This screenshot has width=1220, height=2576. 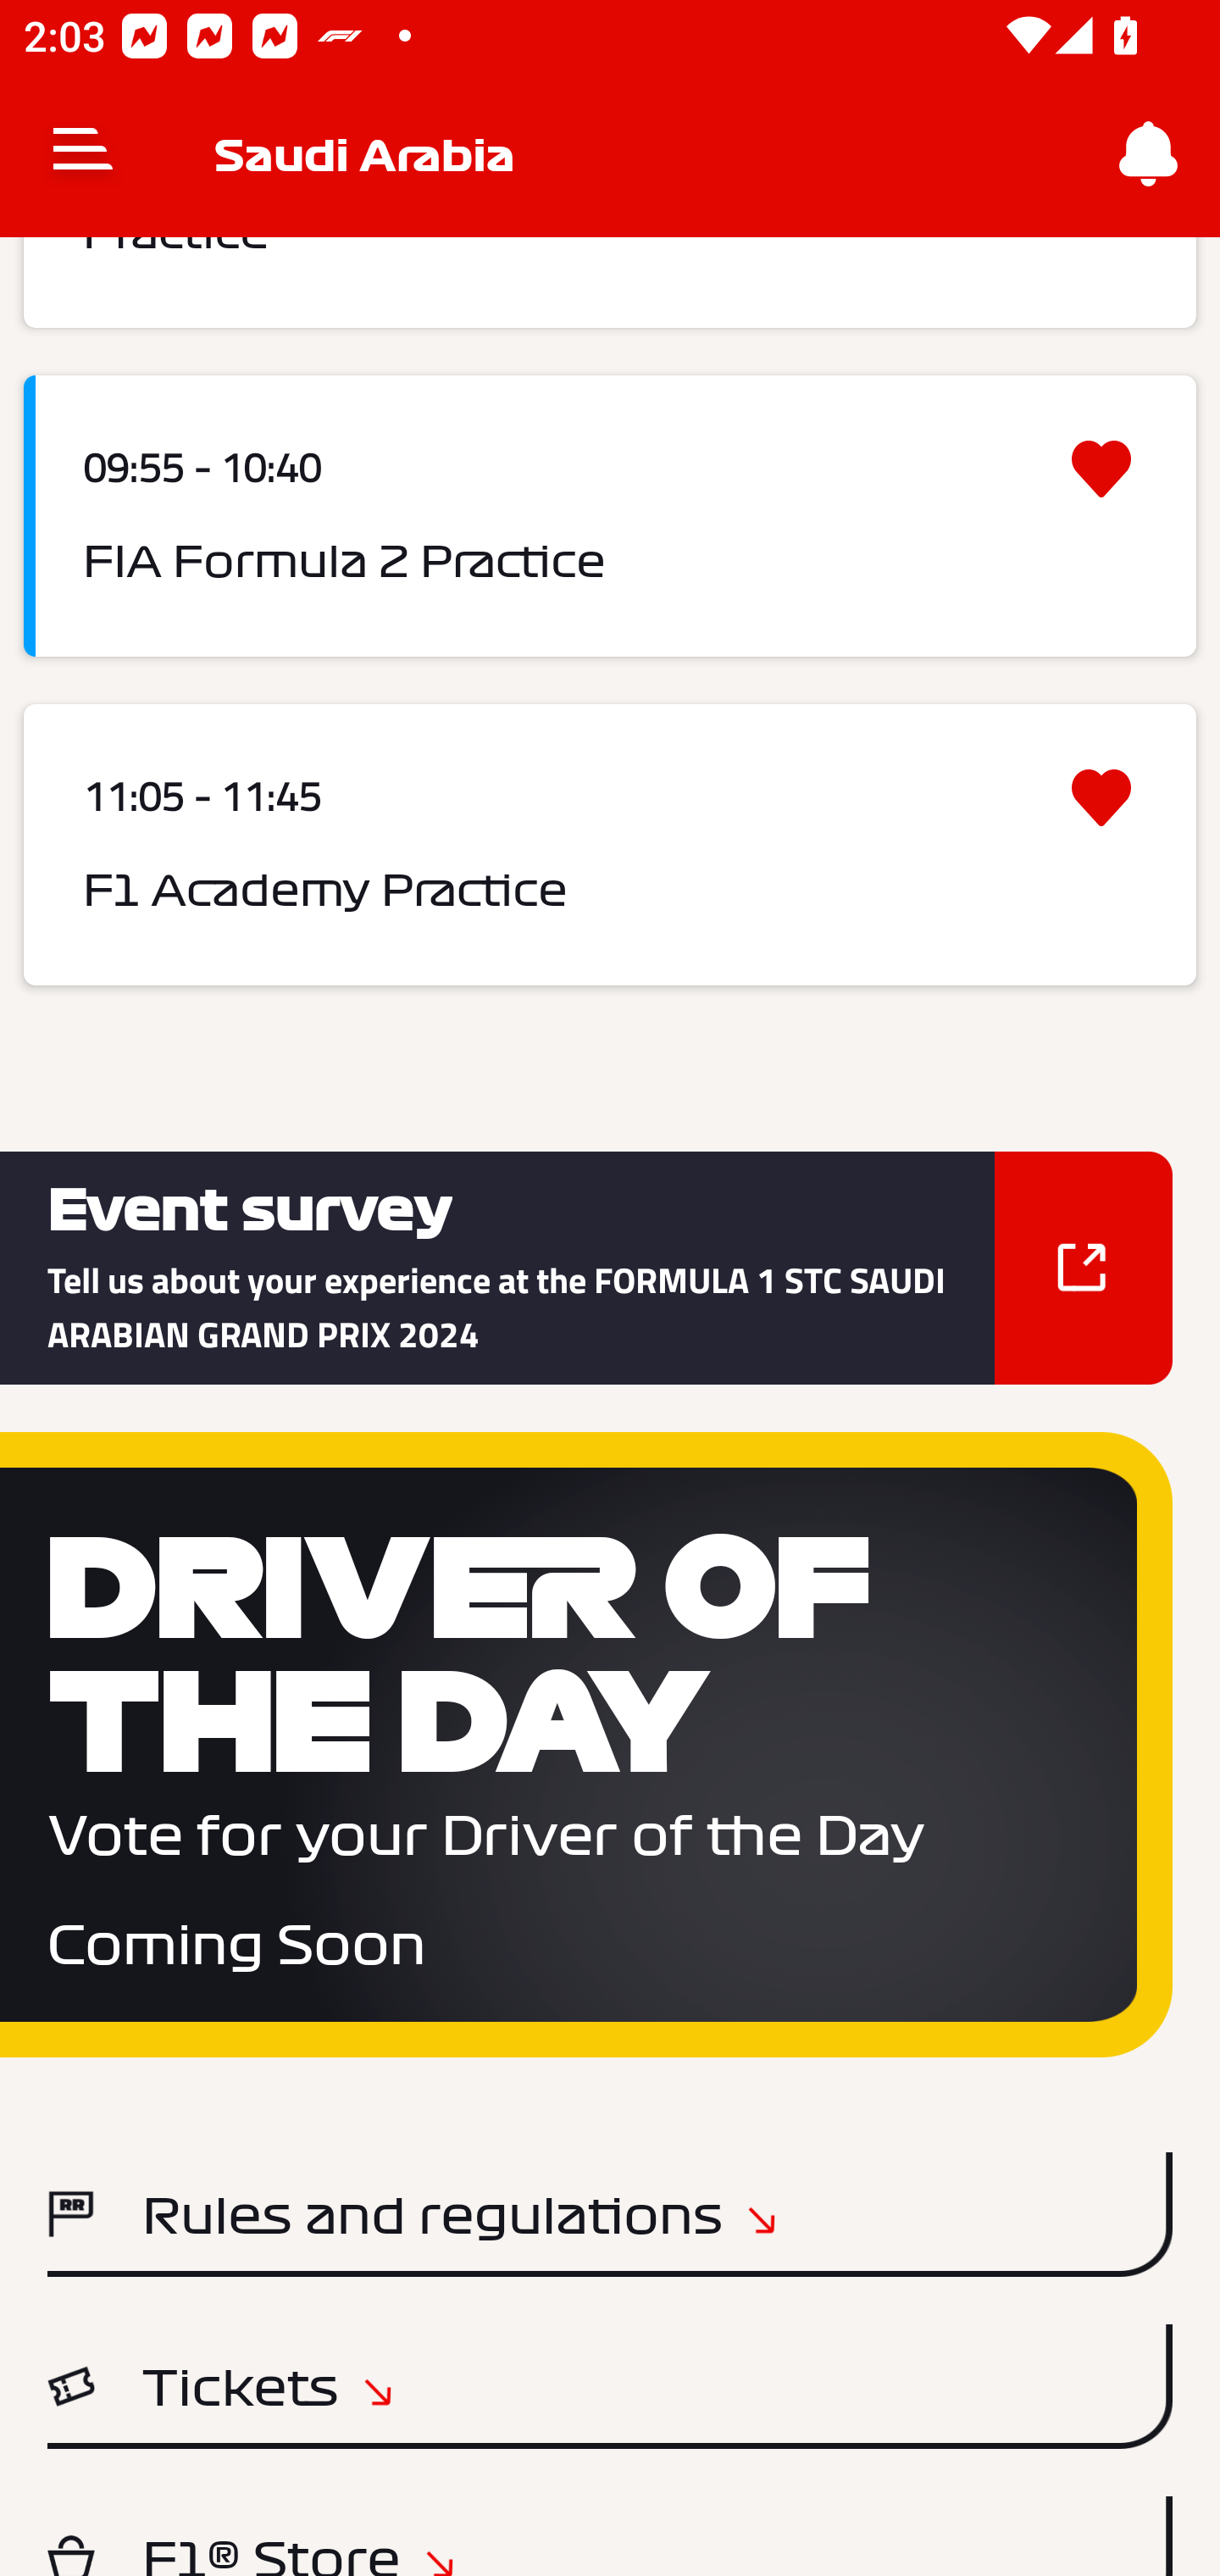 What do you see at coordinates (610, 2386) in the screenshot?
I see `Tickets` at bounding box center [610, 2386].